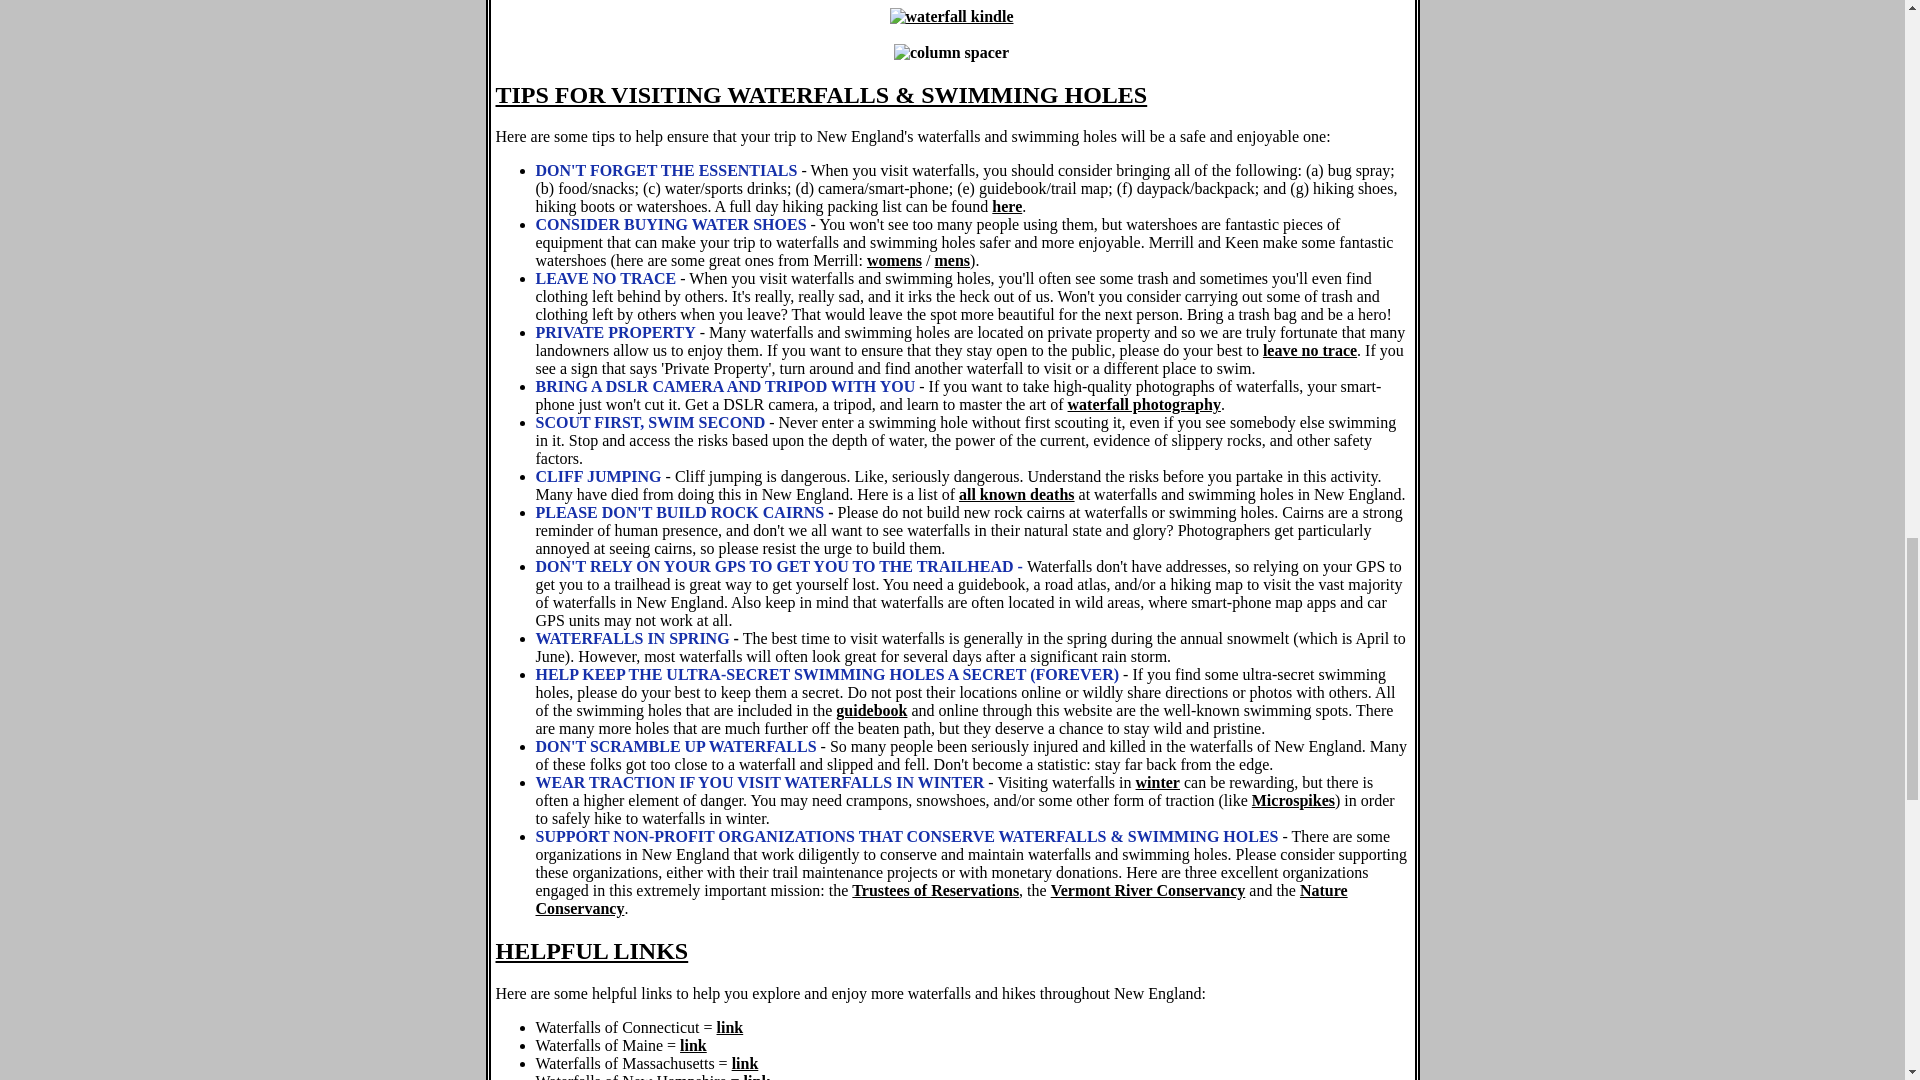 This screenshot has width=1920, height=1080. What do you see at coordinates (1006, 206) in the screenshot?
I see `here` at bounding box center [1006, 206].